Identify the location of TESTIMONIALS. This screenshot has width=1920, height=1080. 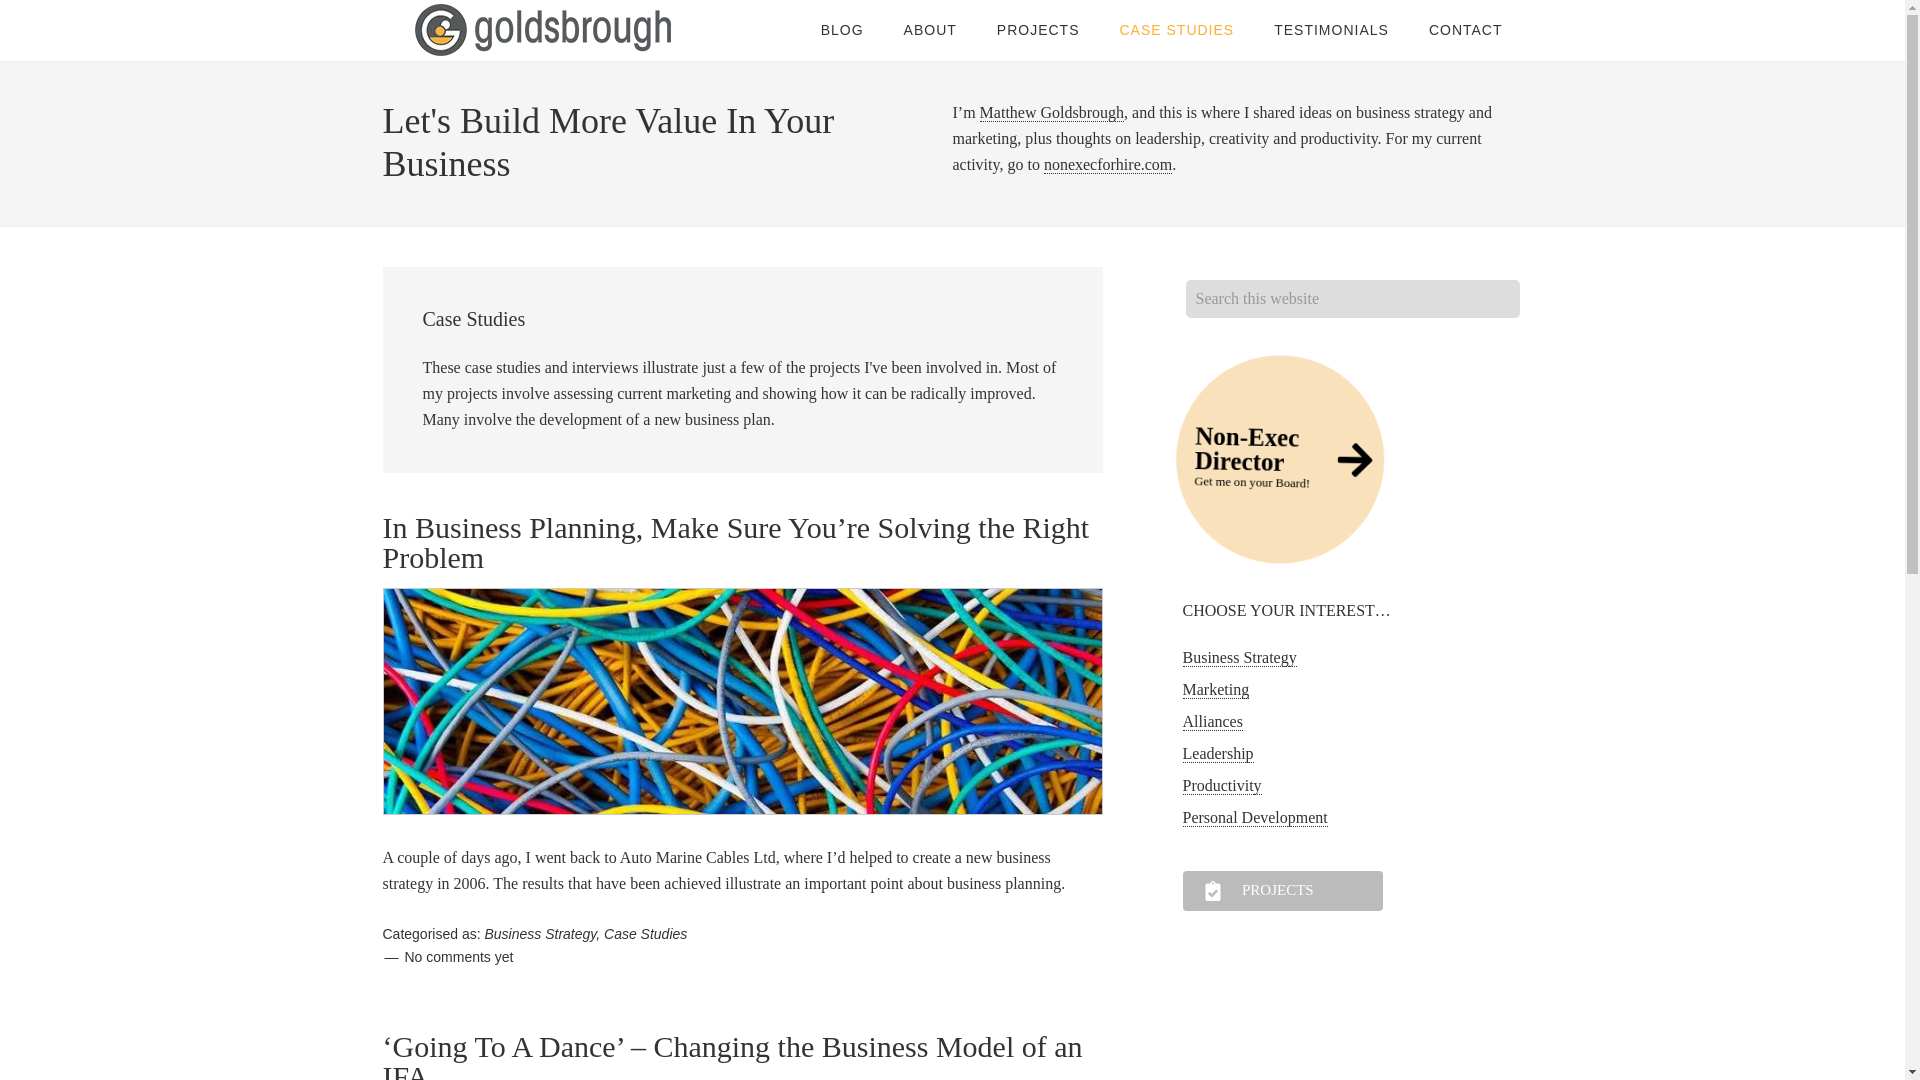
(458, 956).